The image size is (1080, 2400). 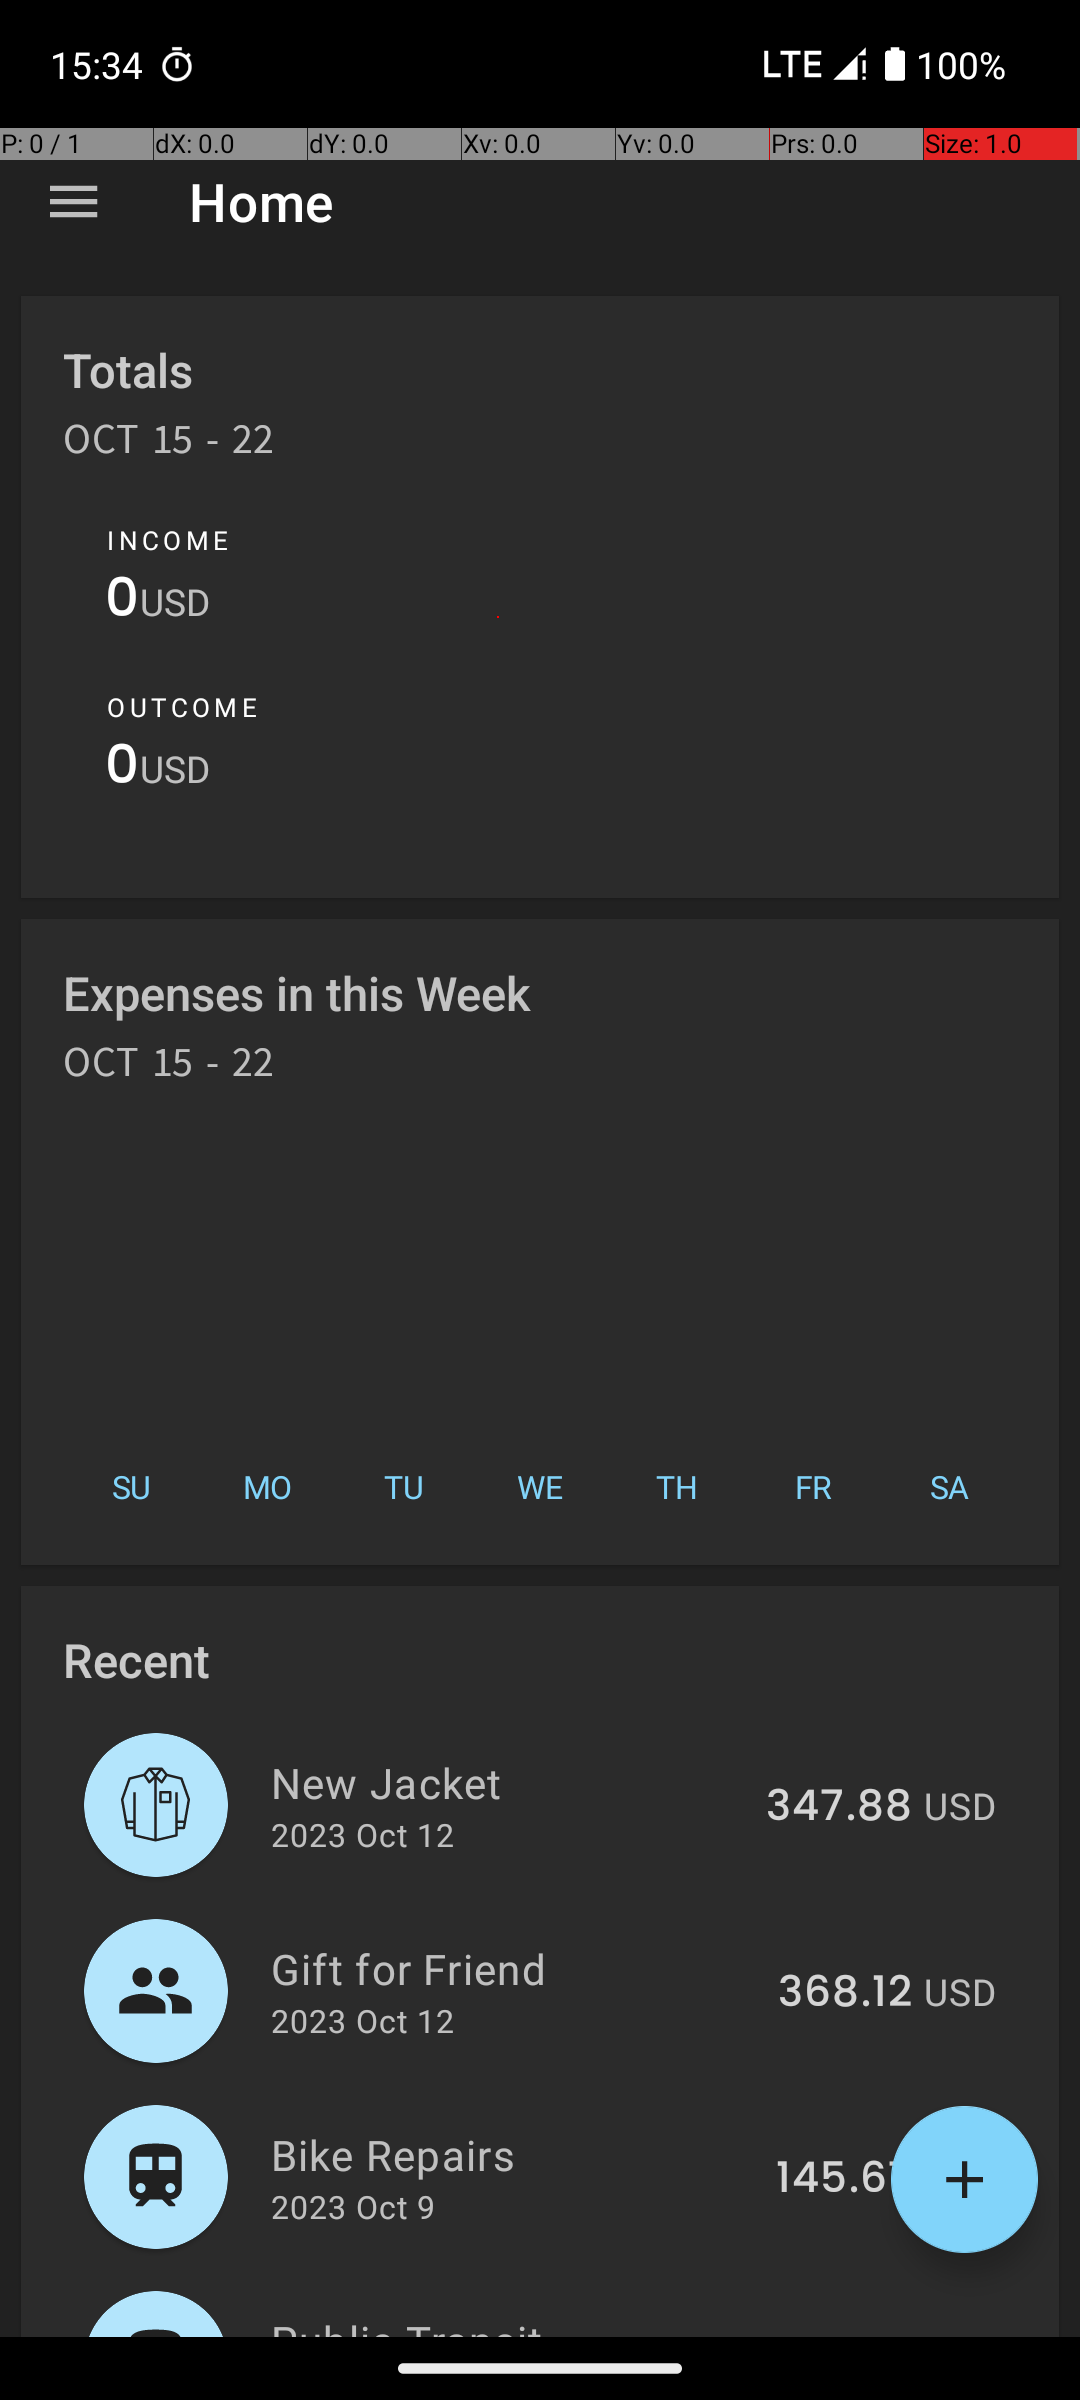 What do you see at coordinates (844, 2179) in the screenshot?
I see `145.67` at bounding box center [844, 2179].